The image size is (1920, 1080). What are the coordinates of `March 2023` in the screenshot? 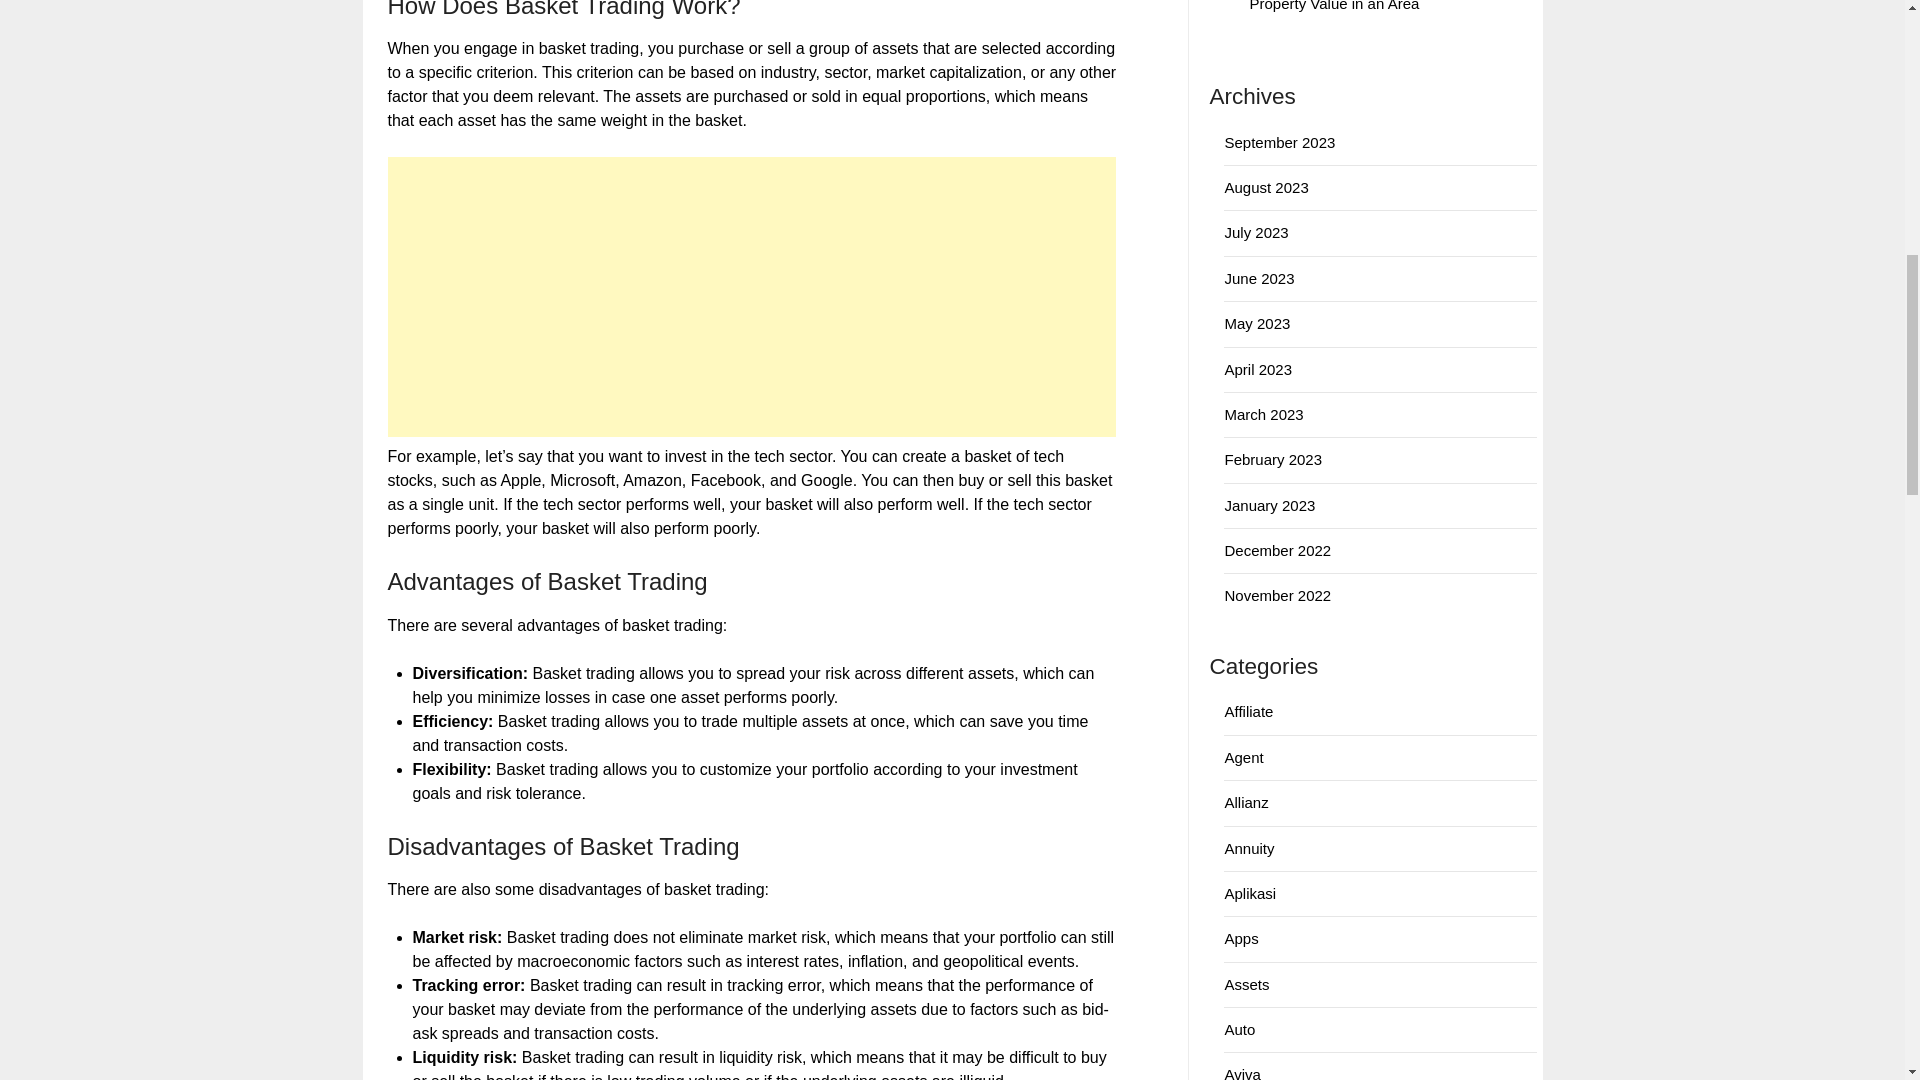 It's located at (1264, 414).